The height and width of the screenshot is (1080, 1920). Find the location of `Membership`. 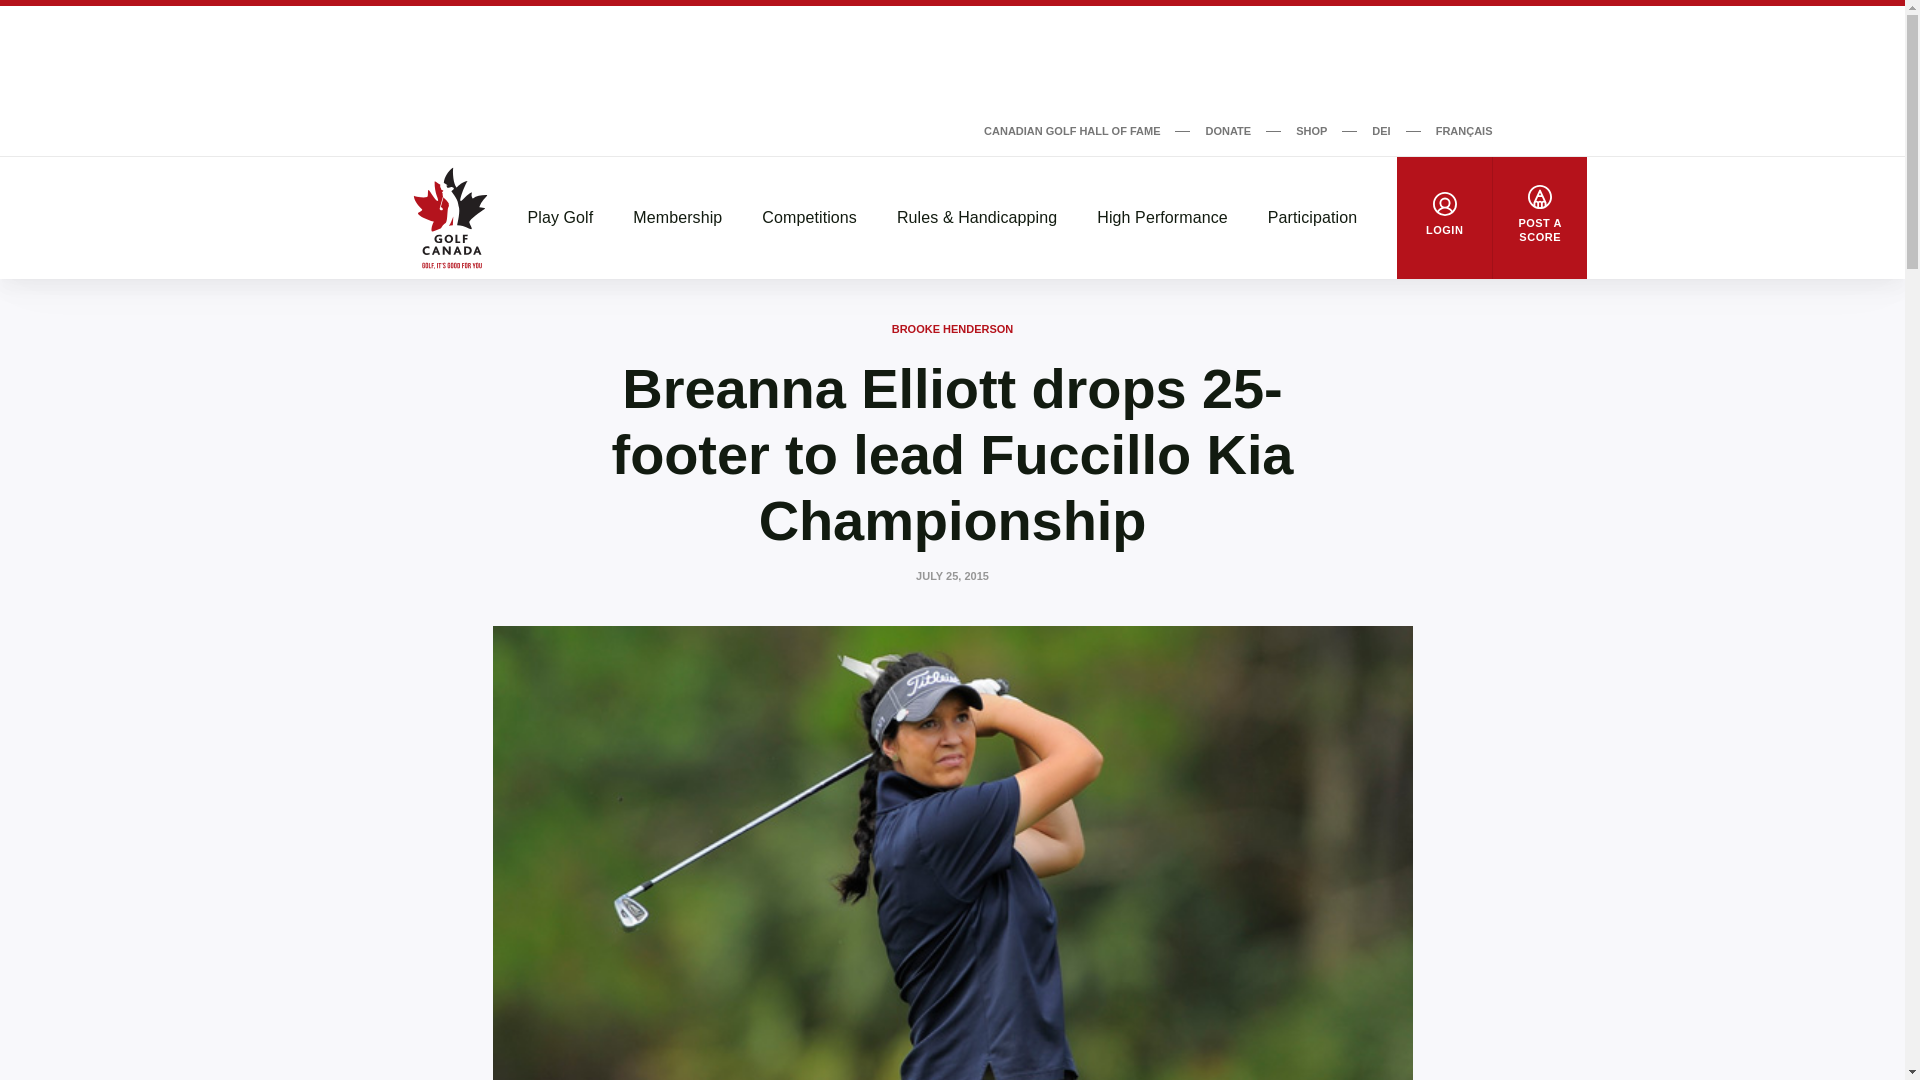

Membership is located at coordinates (676, 218).